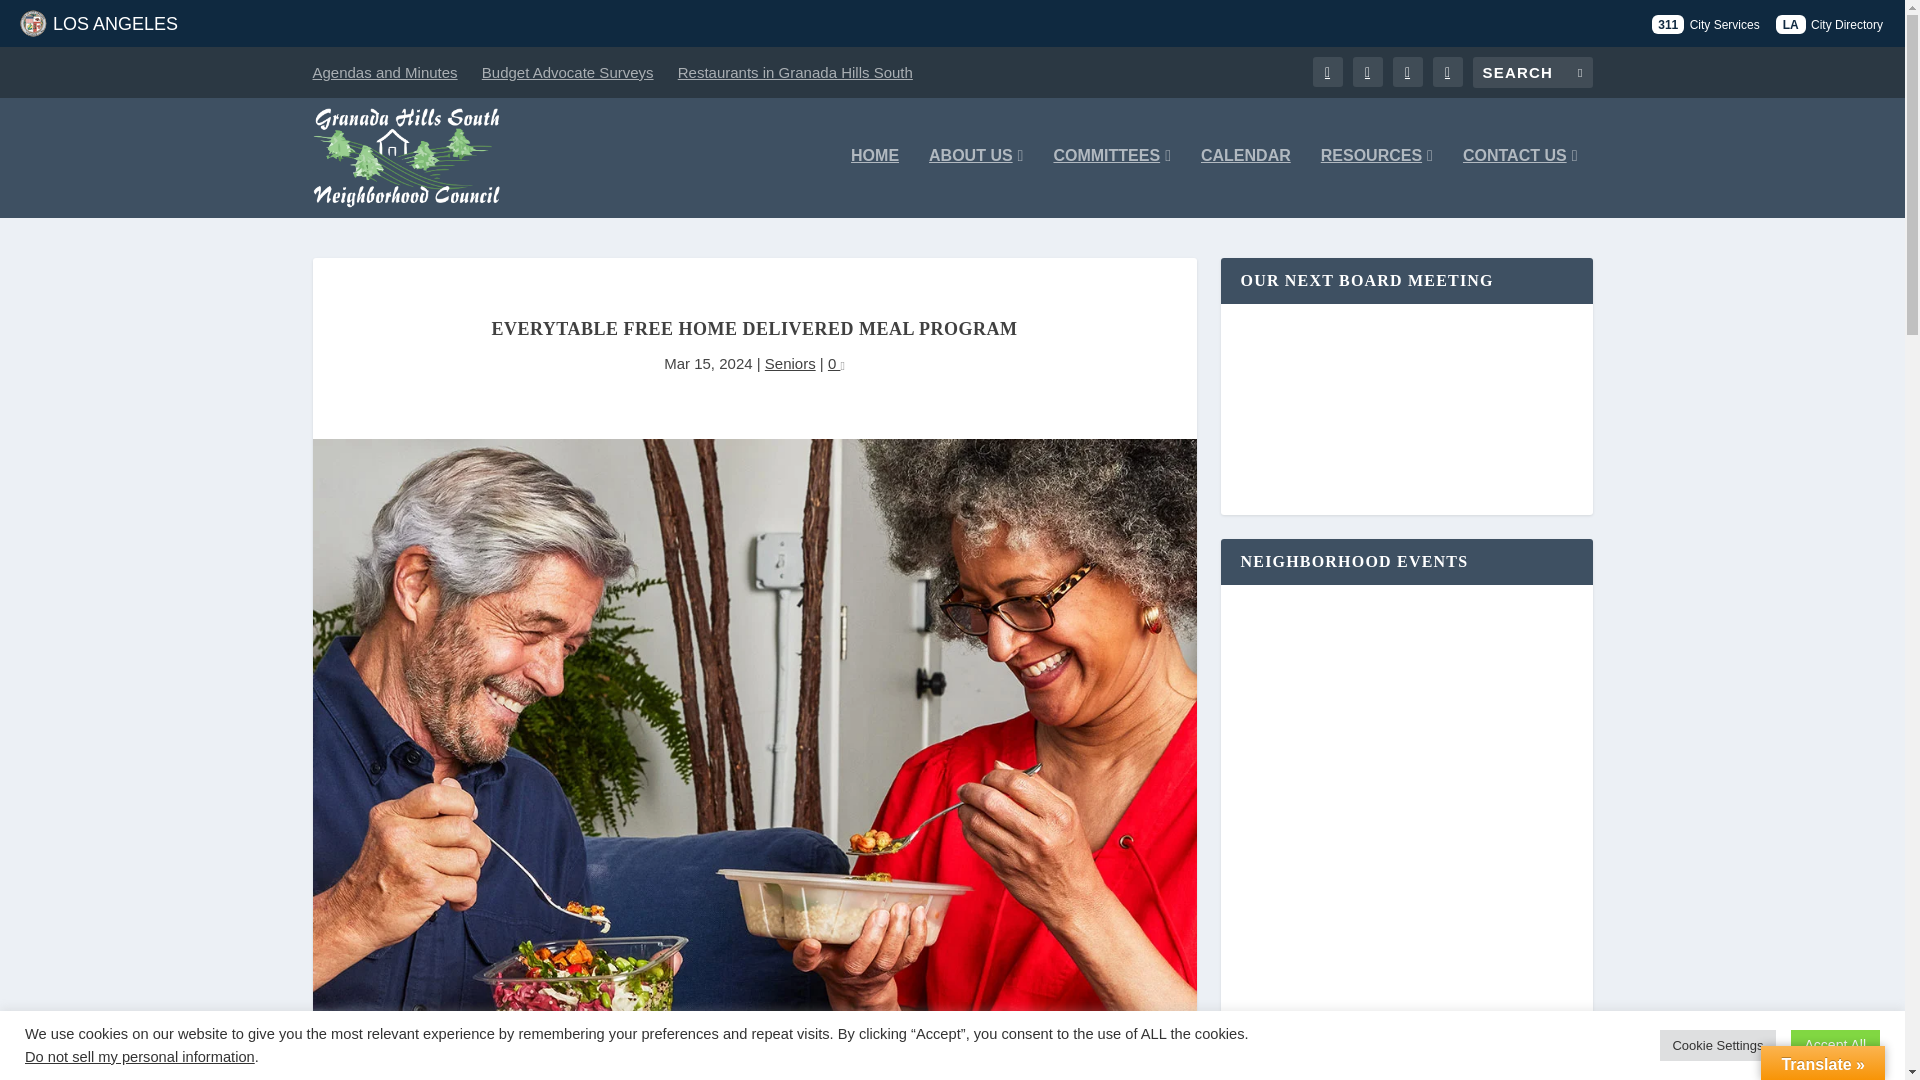 The height and width of the screenshot is (1080, 1920). I want to click on ABOUT US, so click(976, 182).